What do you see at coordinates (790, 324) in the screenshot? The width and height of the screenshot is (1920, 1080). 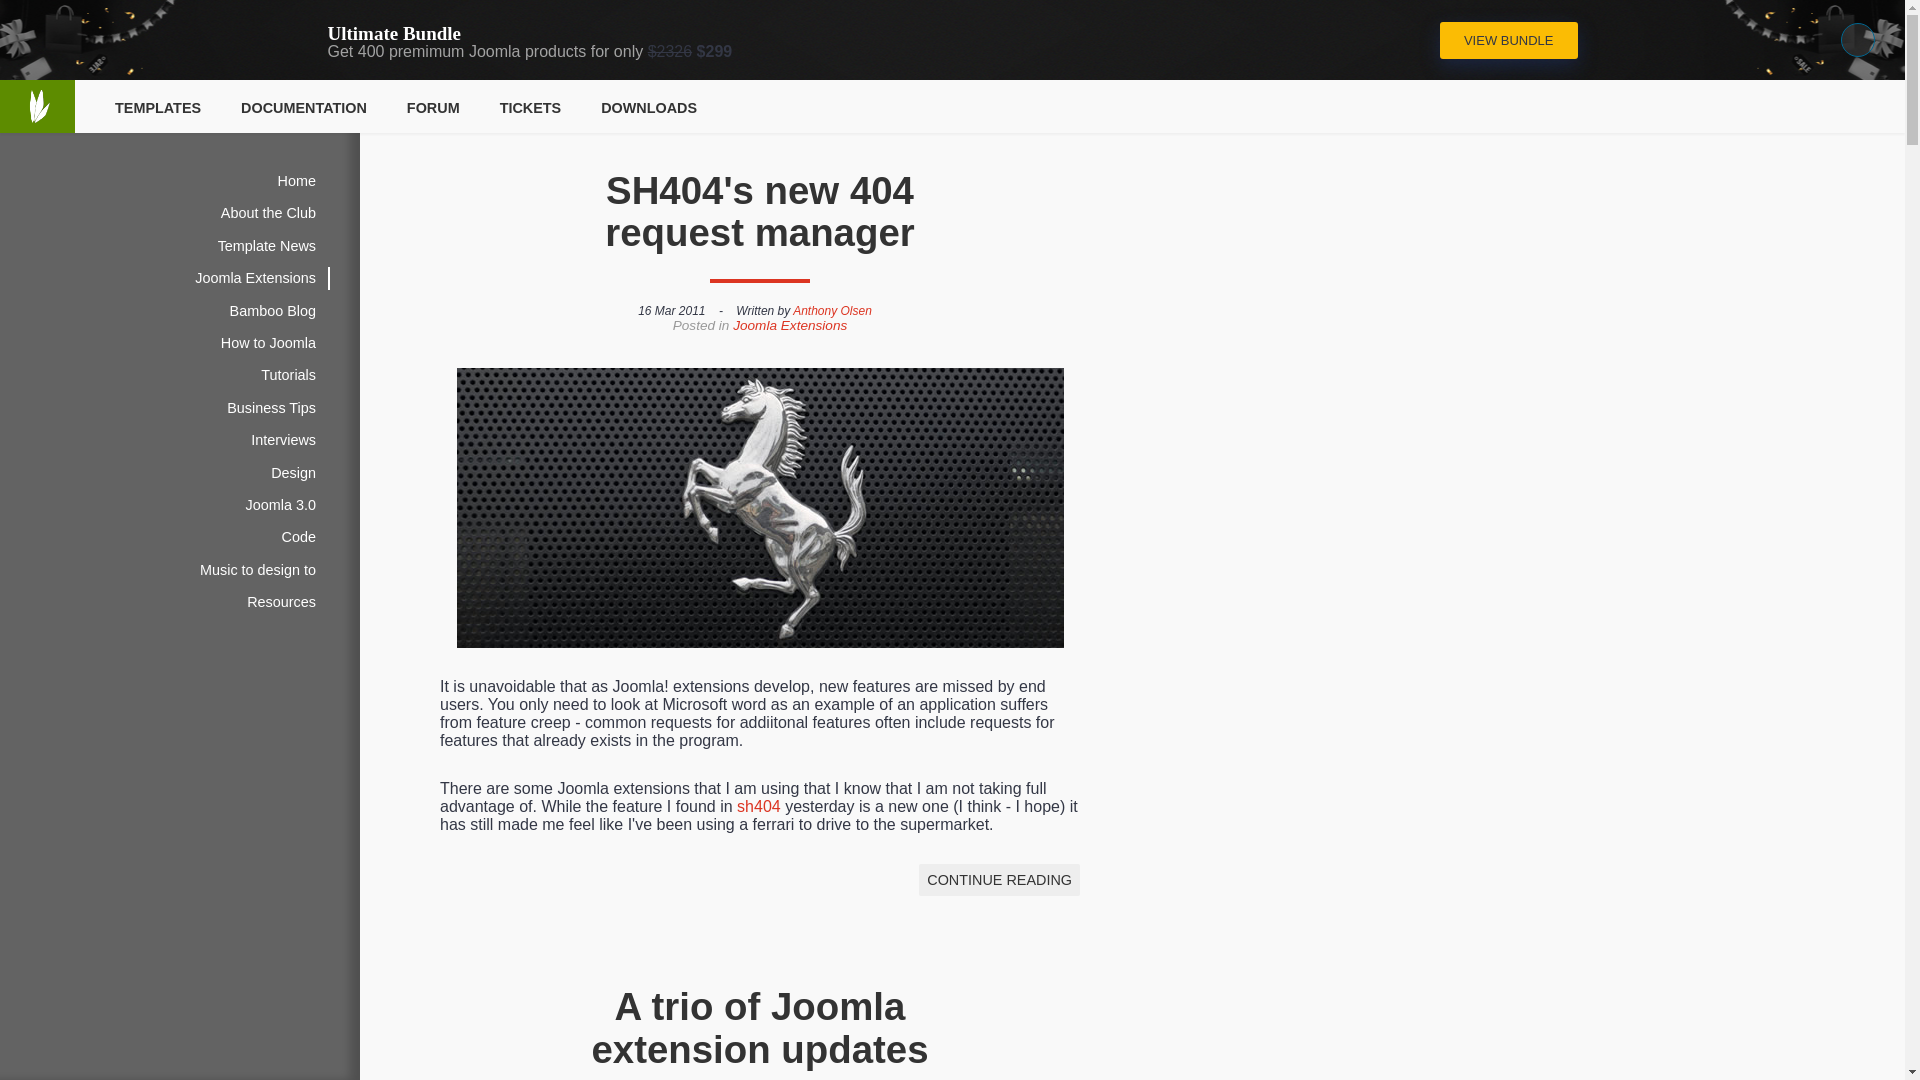 I see `Joomla Extensions` at bounding box center [790, 324].